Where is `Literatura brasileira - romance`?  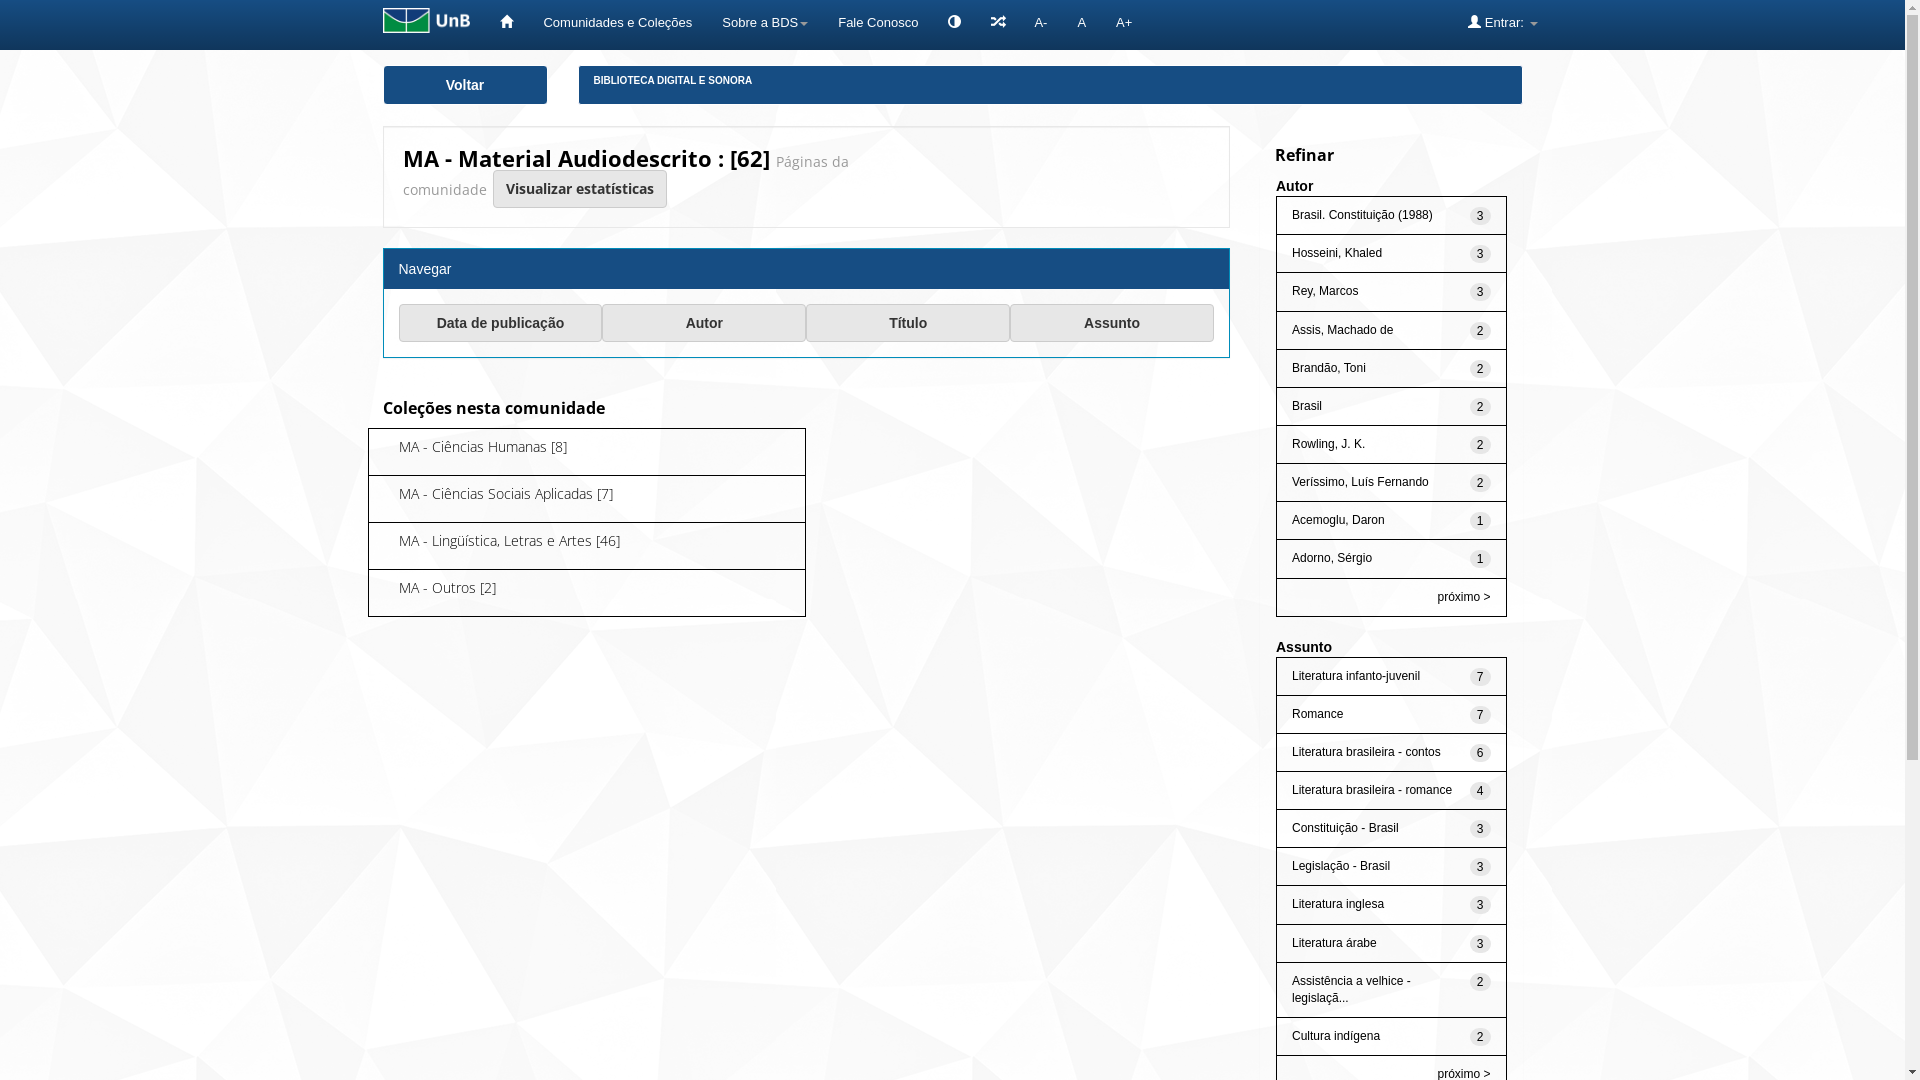
Literatura brasileira - romance is located at coordinates (1372, 790).